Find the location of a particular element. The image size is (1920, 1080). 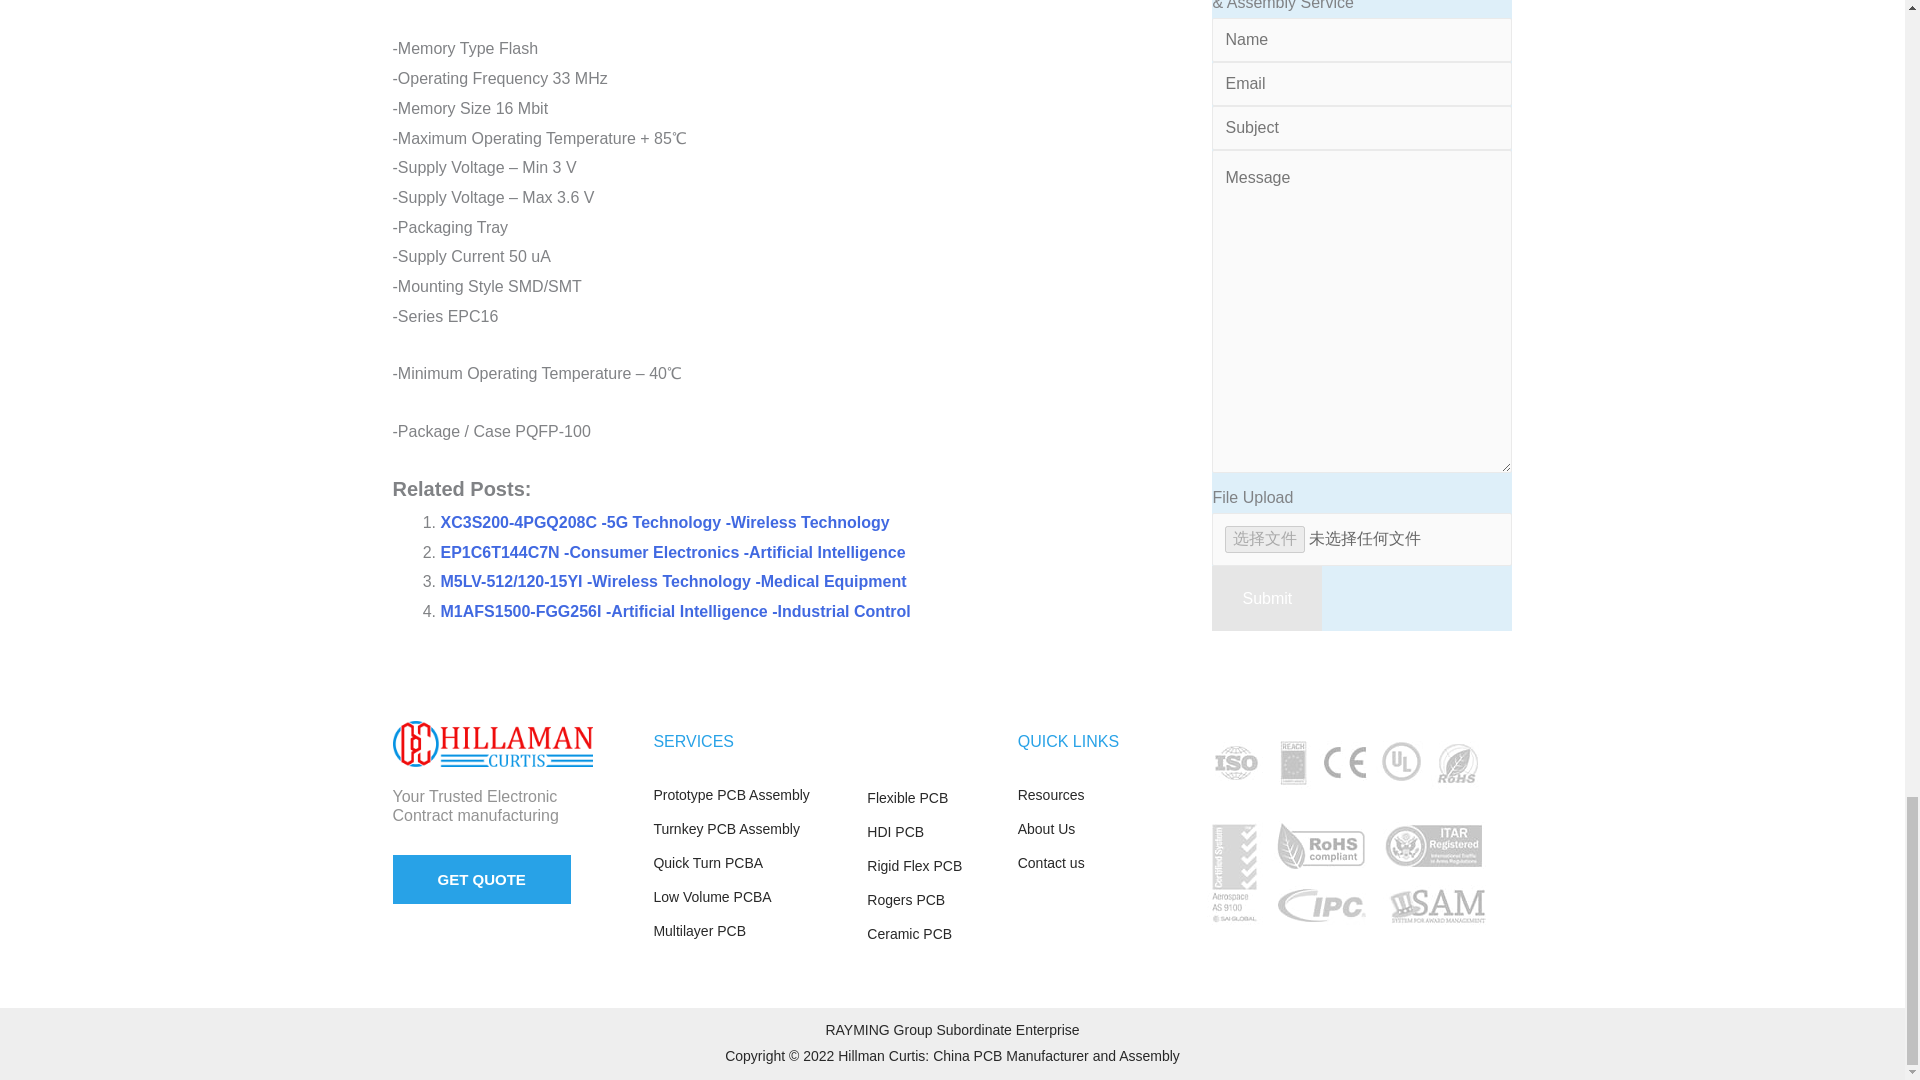

EP1C6T144C7N -Consumer Electronics -Artificial Intelligence is located at coordinates (672, 552).